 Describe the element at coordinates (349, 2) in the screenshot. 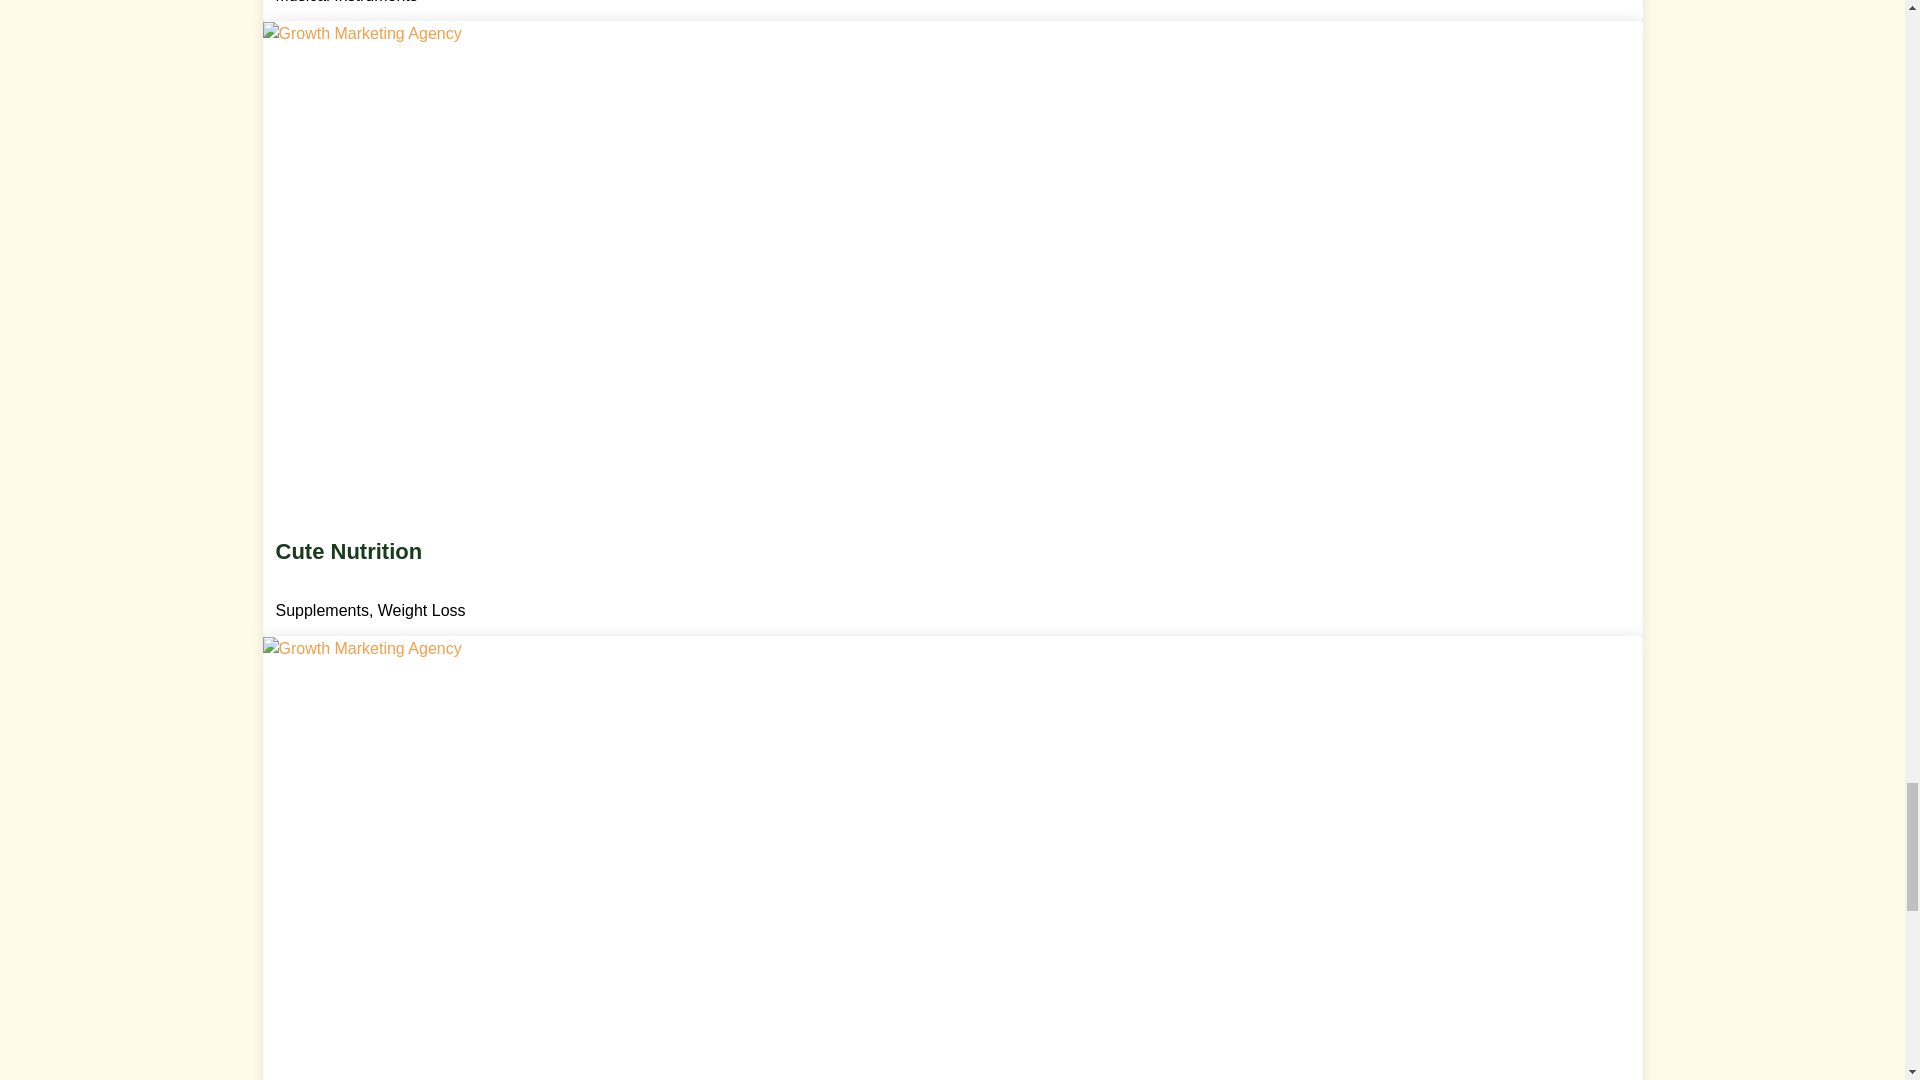

I see `Musical Instruments` at that location.